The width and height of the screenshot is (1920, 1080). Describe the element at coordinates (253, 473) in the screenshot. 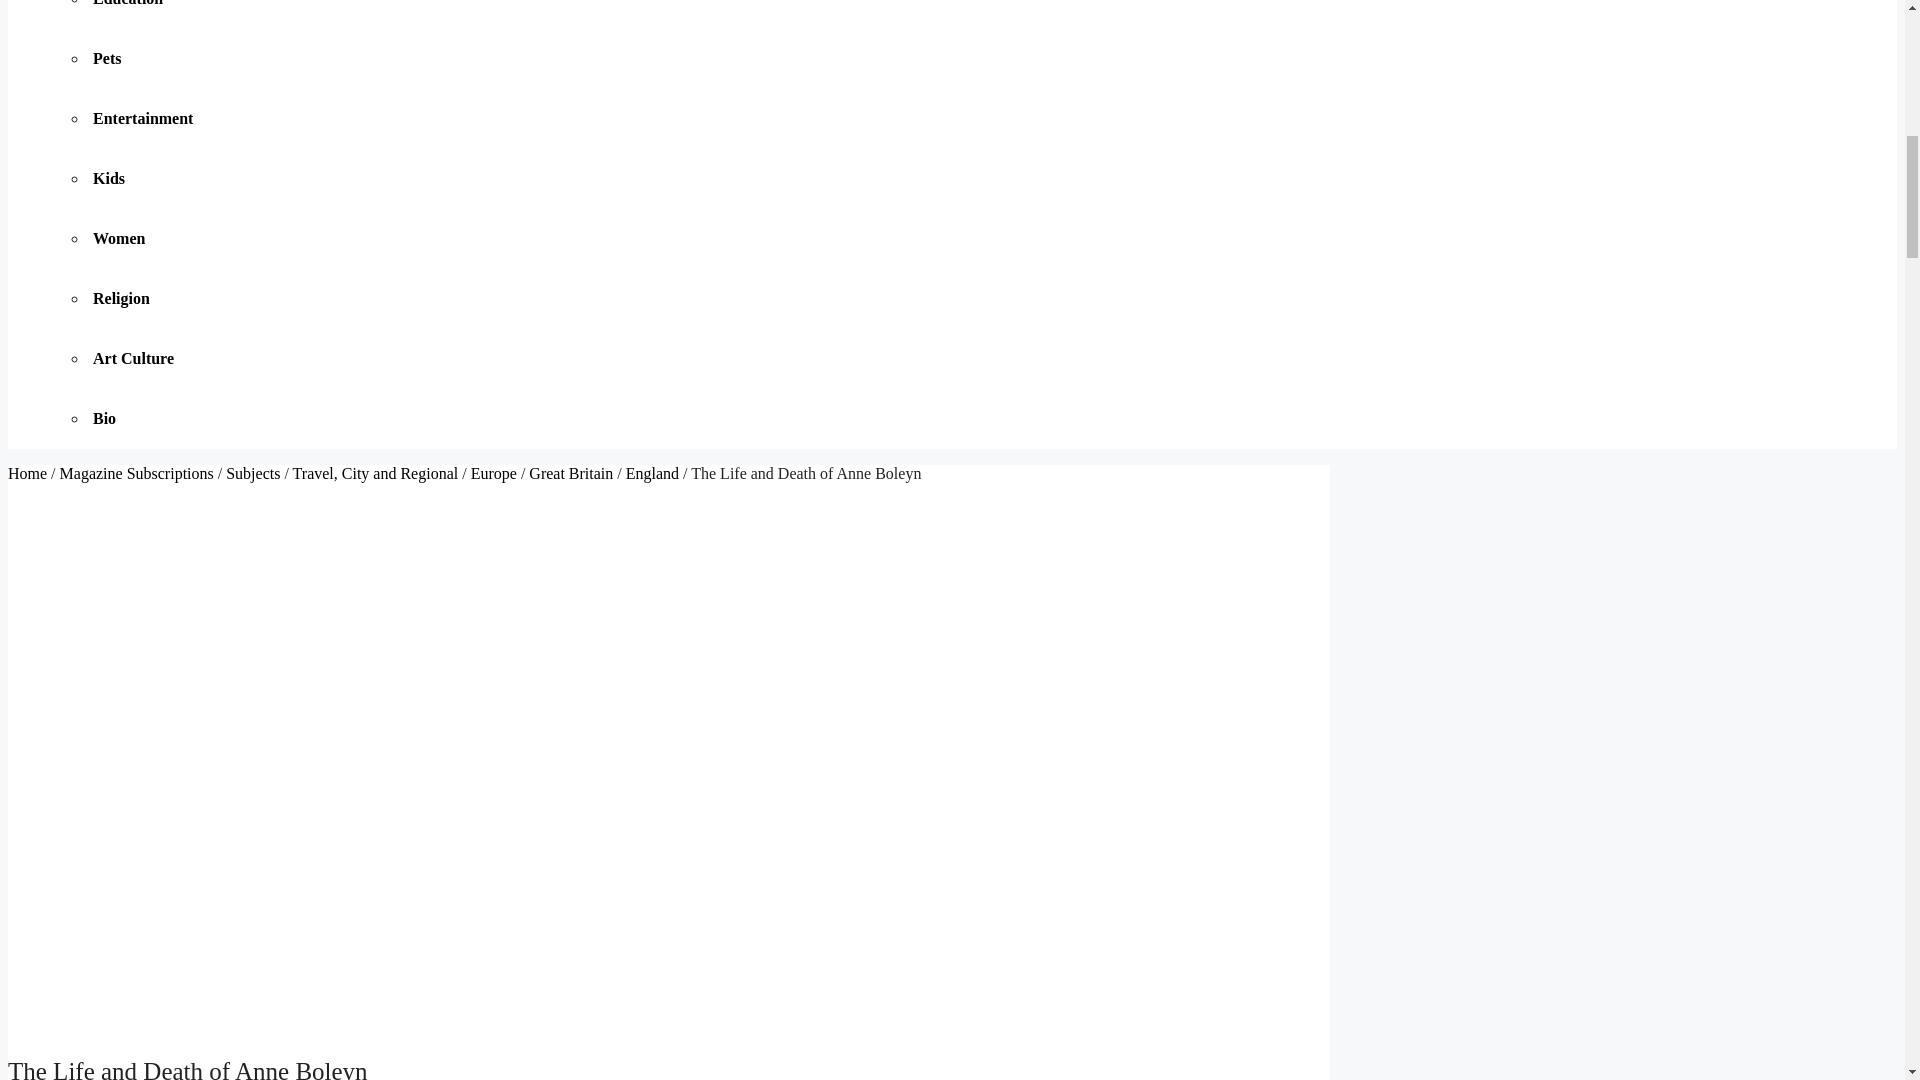

I see `Subjects` at that location.